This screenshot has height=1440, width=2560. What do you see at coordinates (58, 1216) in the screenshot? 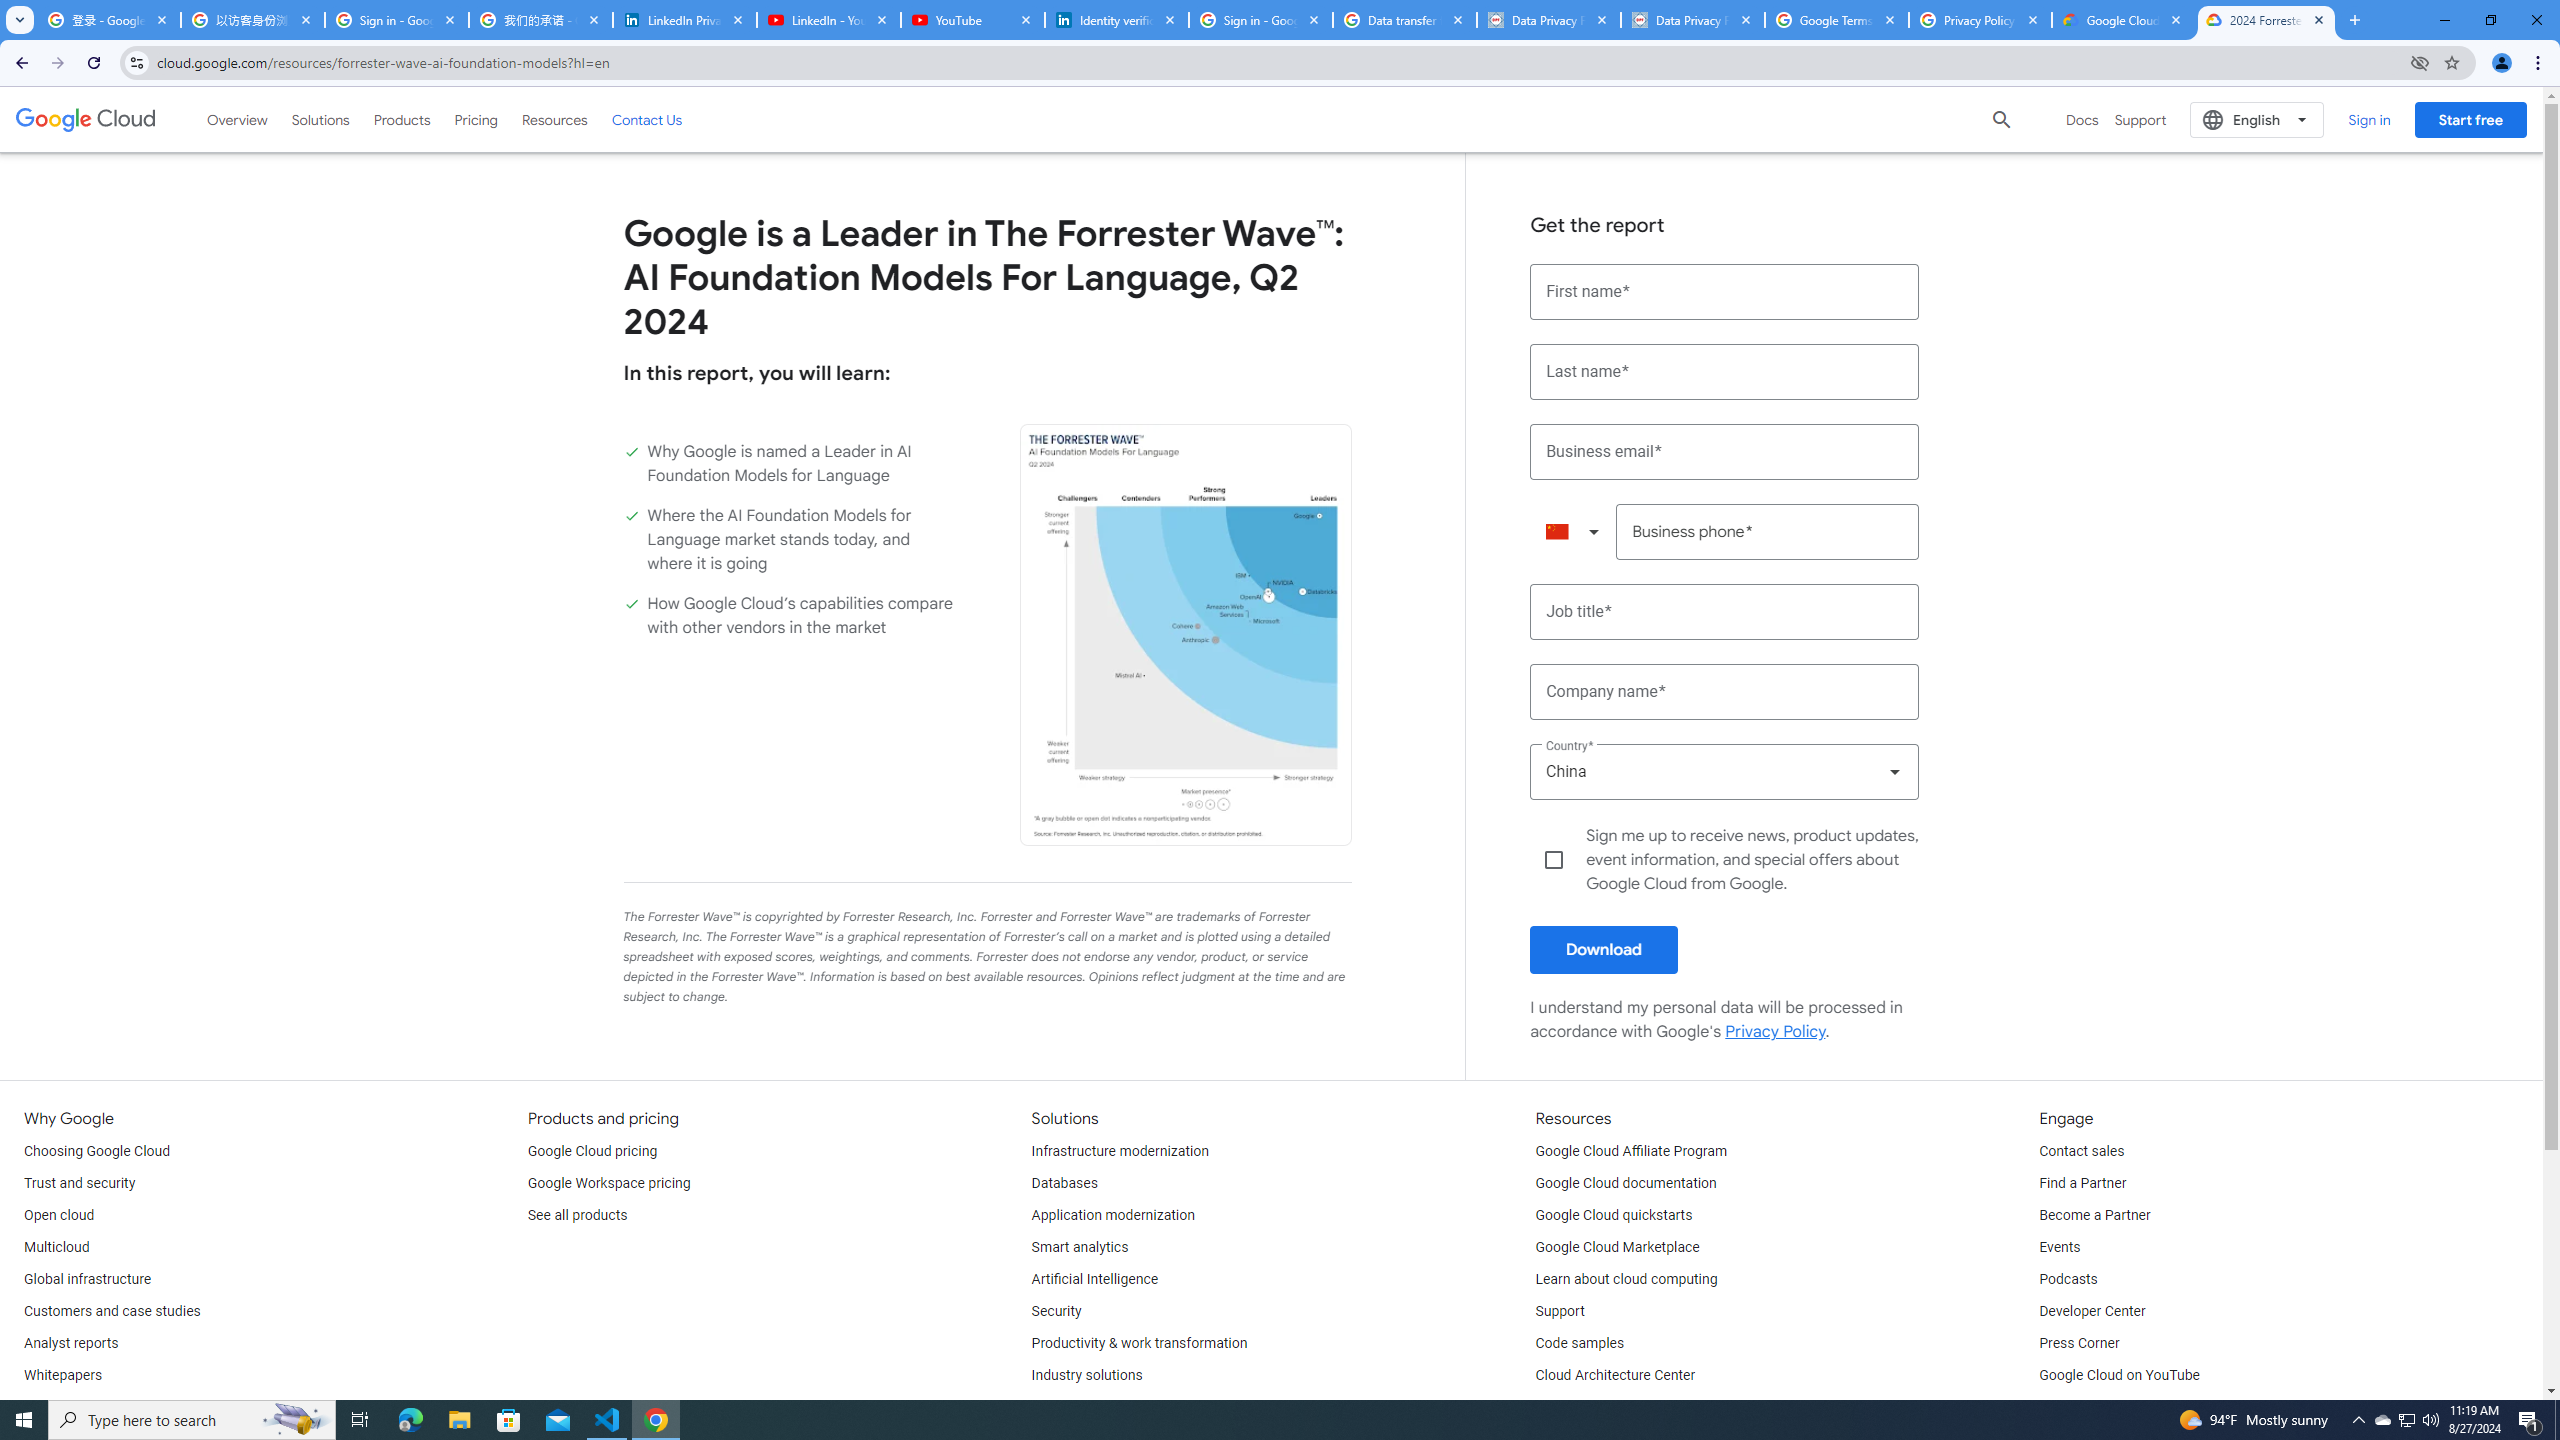
I see `Open cloud` at bounding box center [58, 1216].